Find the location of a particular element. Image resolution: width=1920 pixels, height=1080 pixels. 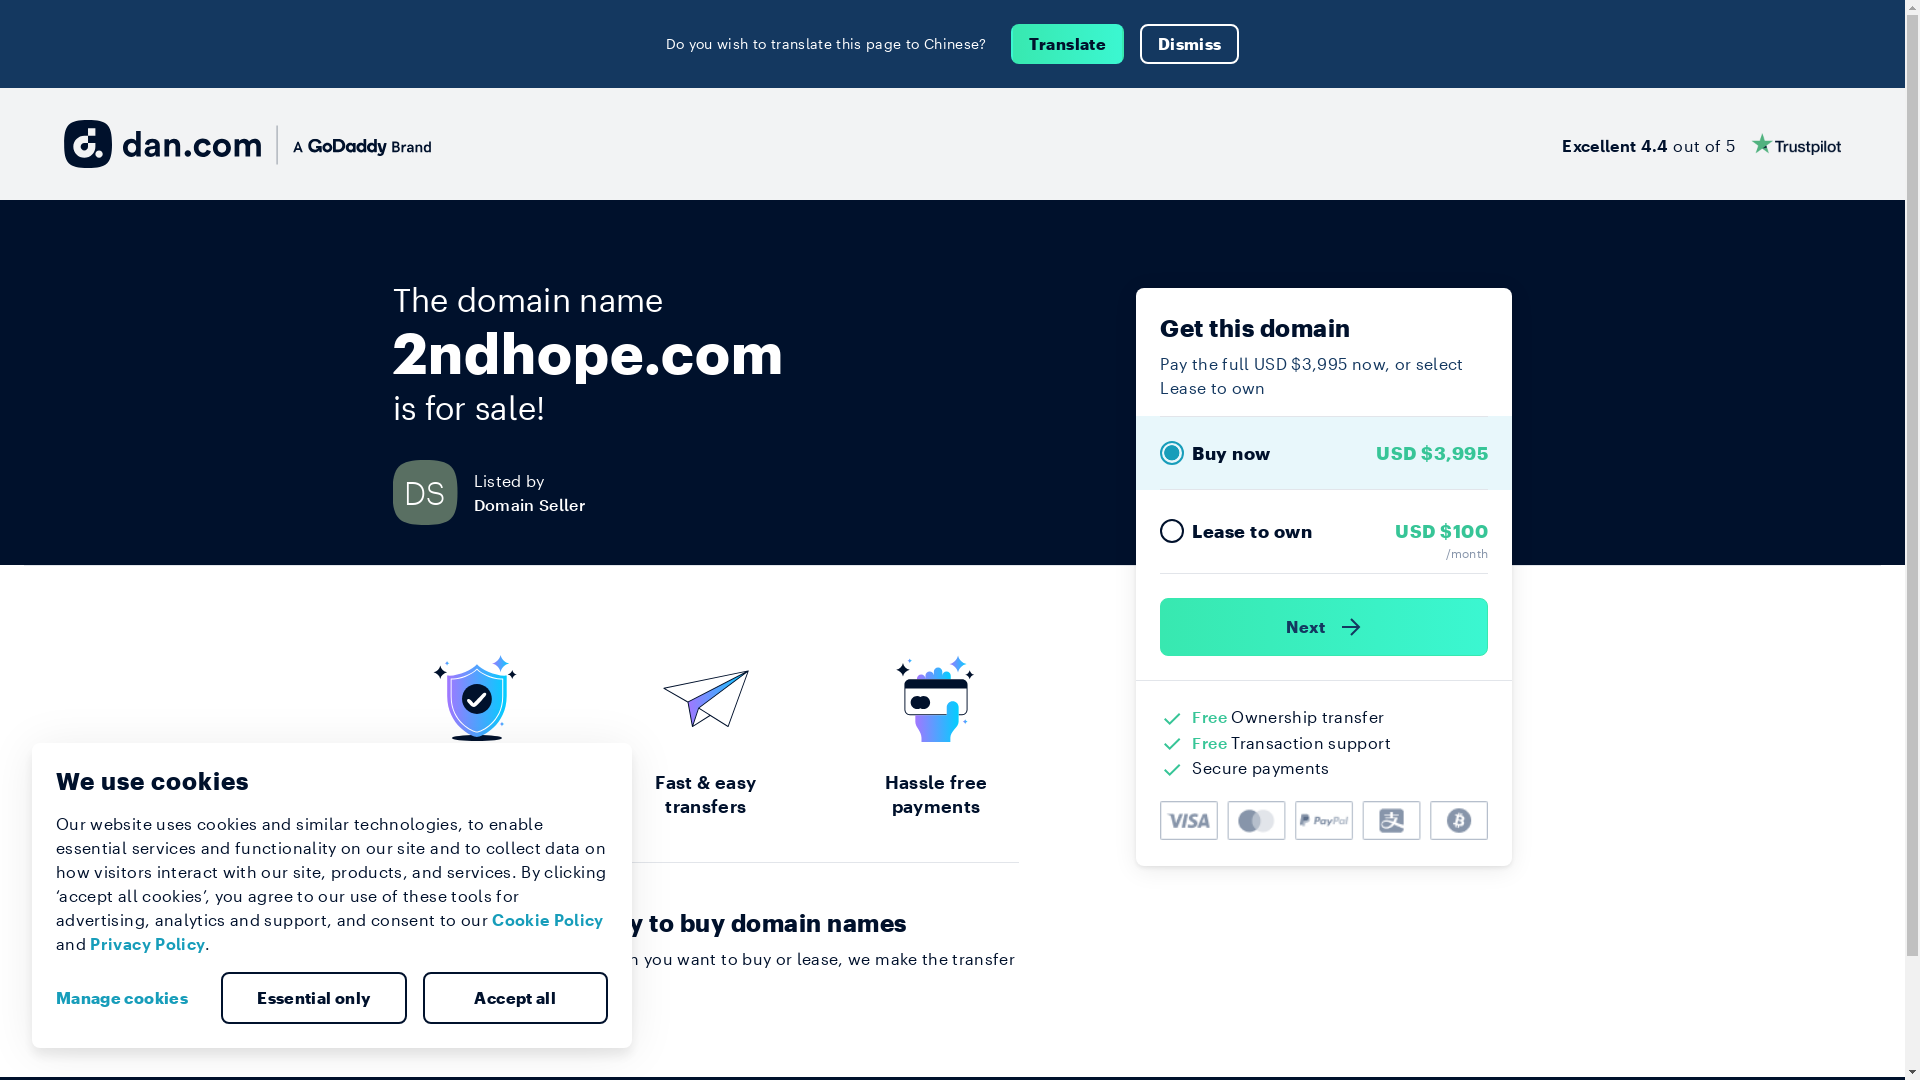

Accept all is located at coordinates (515, 998).